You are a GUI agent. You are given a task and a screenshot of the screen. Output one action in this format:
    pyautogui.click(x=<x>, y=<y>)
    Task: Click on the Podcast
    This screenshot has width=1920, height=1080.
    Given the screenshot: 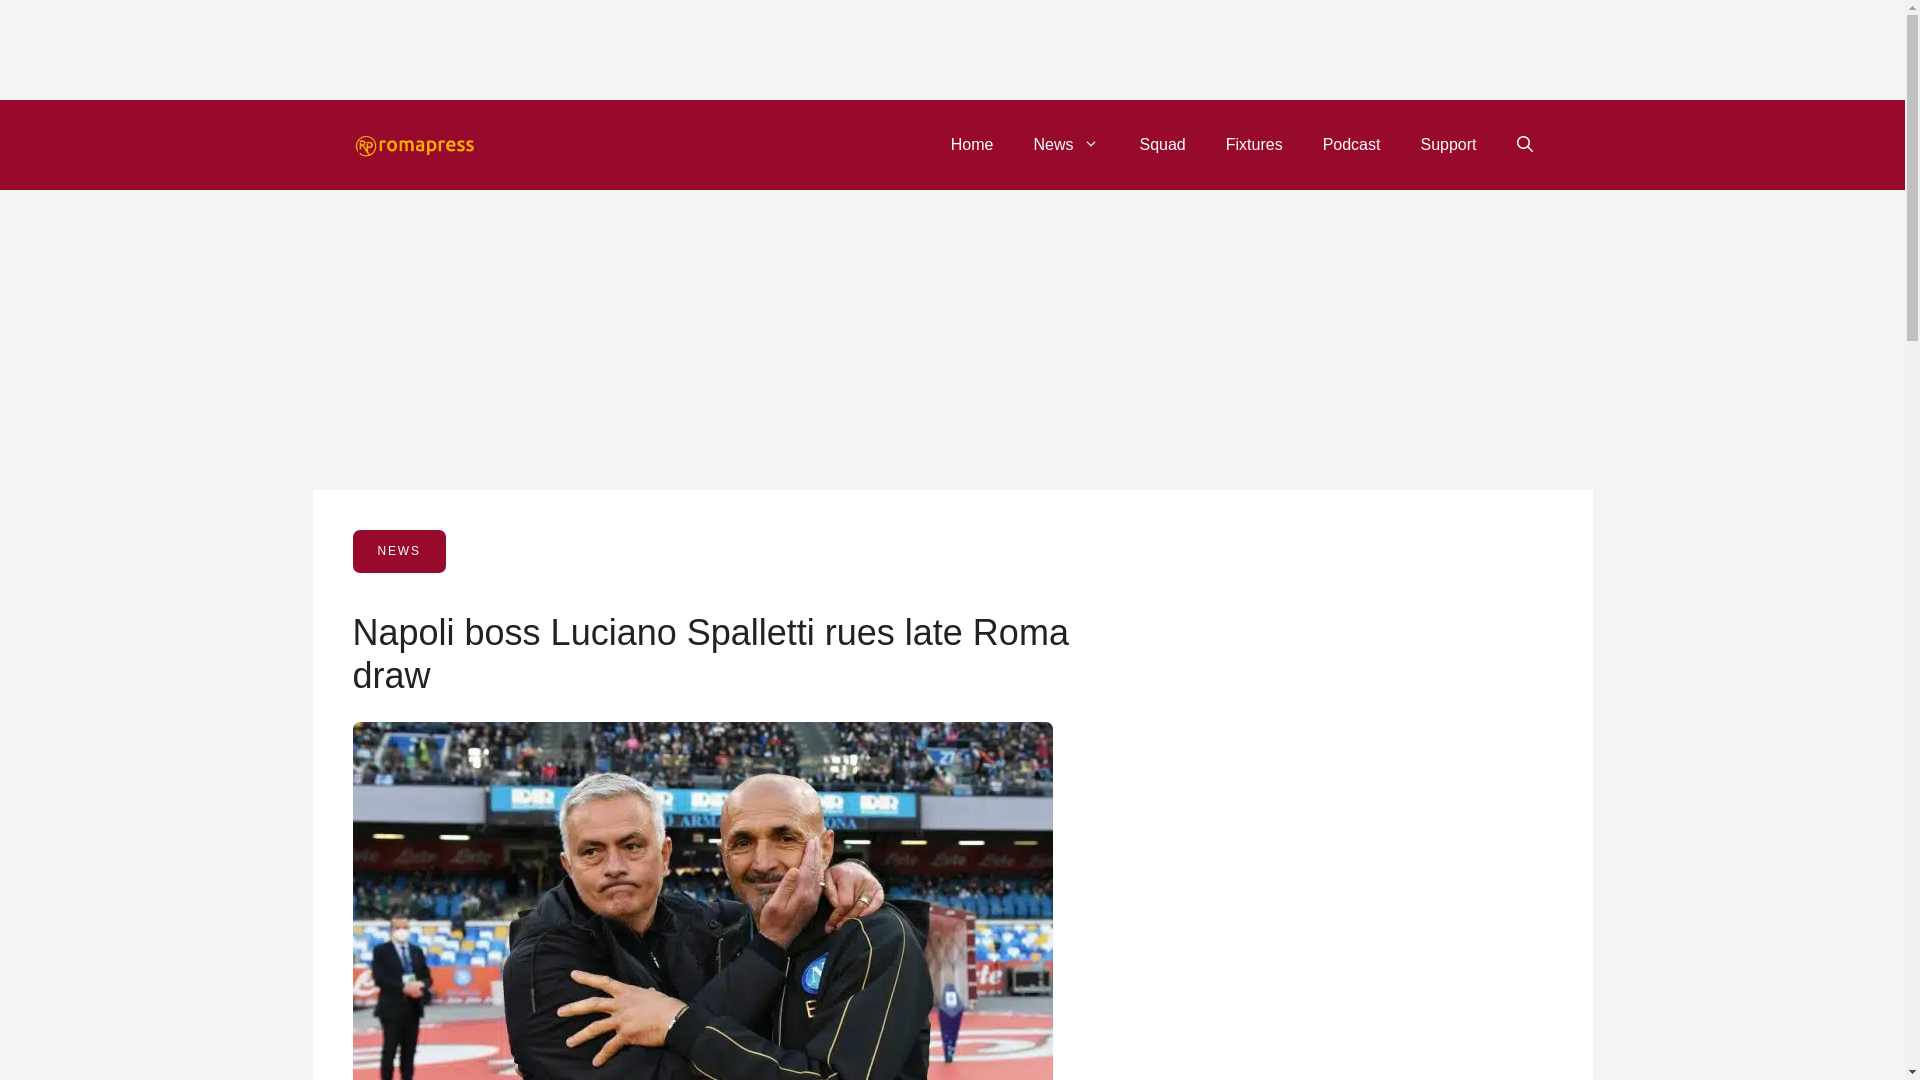 What is the action you would take?
    pyautogui.click(x=1352, y=144)
    